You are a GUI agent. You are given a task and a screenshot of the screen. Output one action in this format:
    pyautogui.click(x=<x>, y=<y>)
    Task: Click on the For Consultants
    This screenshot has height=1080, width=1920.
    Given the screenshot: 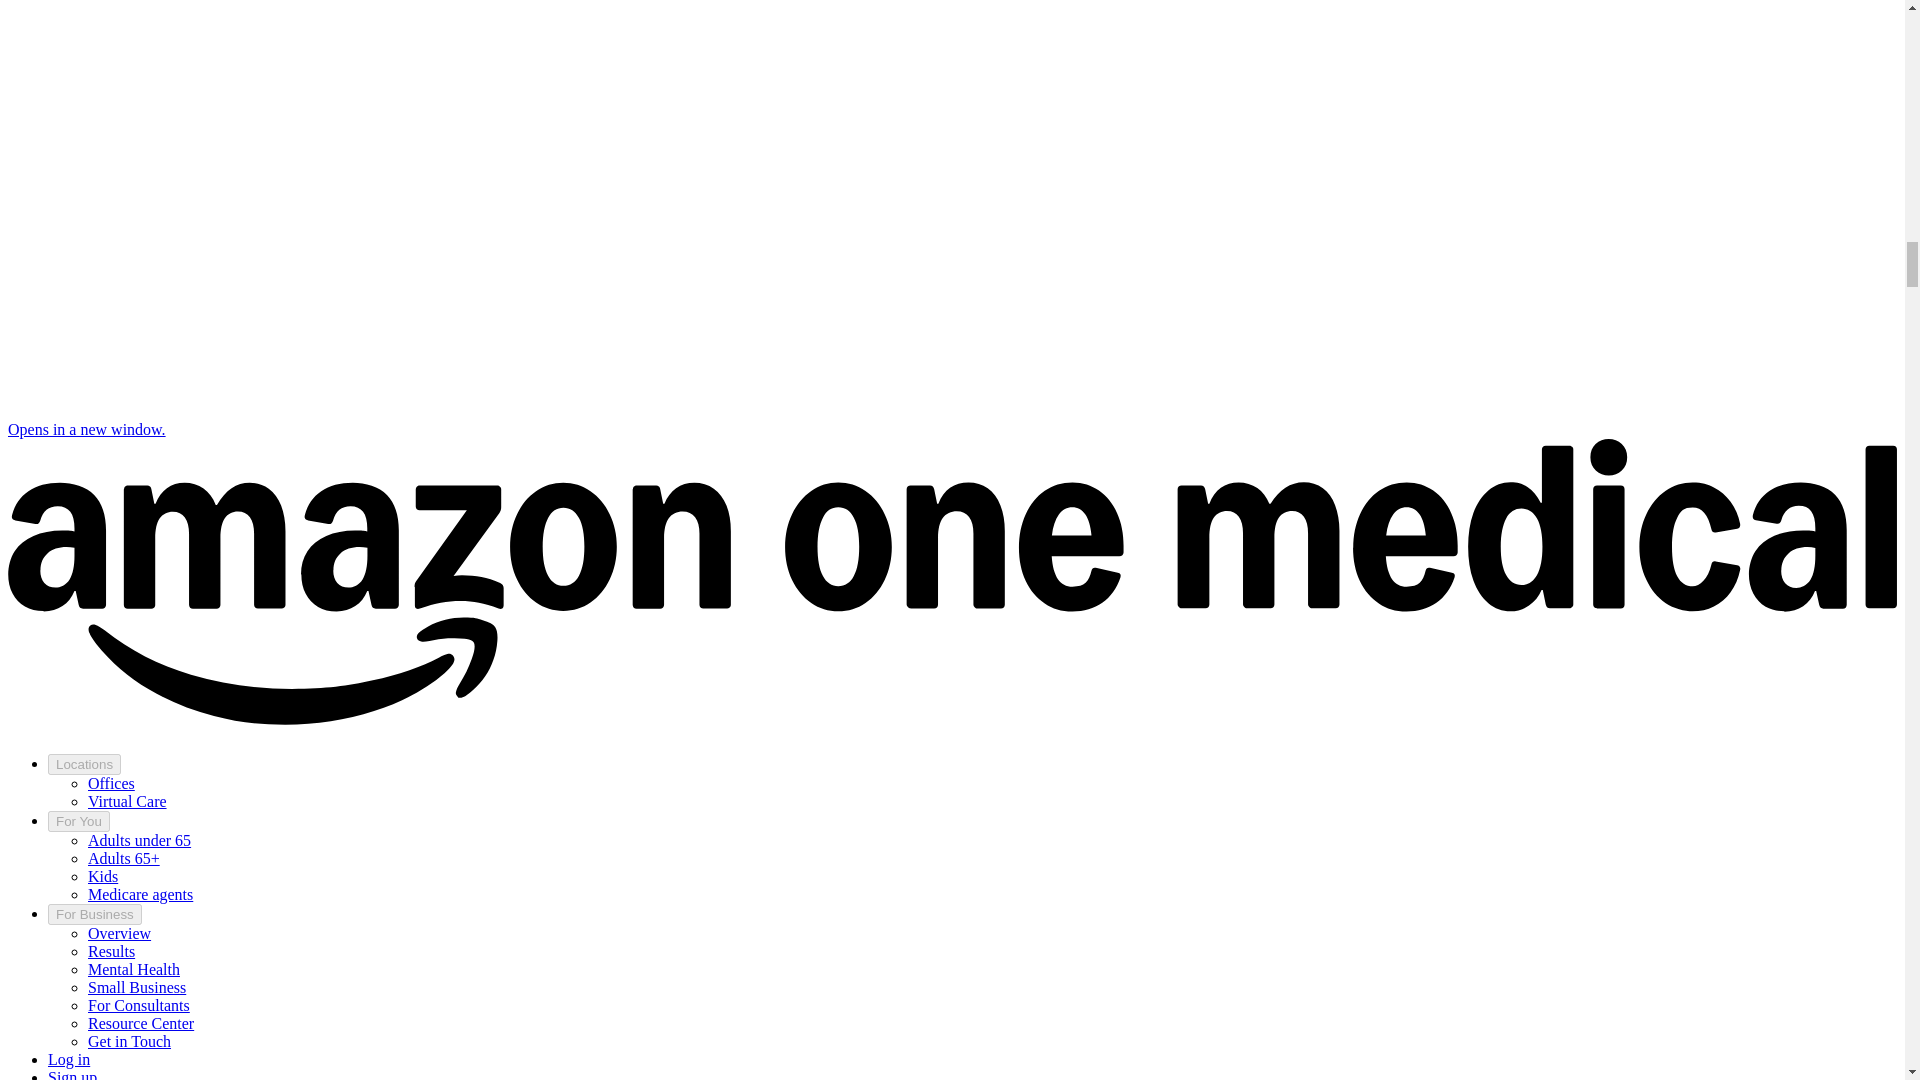 What is the action you would take?
    pyautogui.click(x=139, y=1005)
    